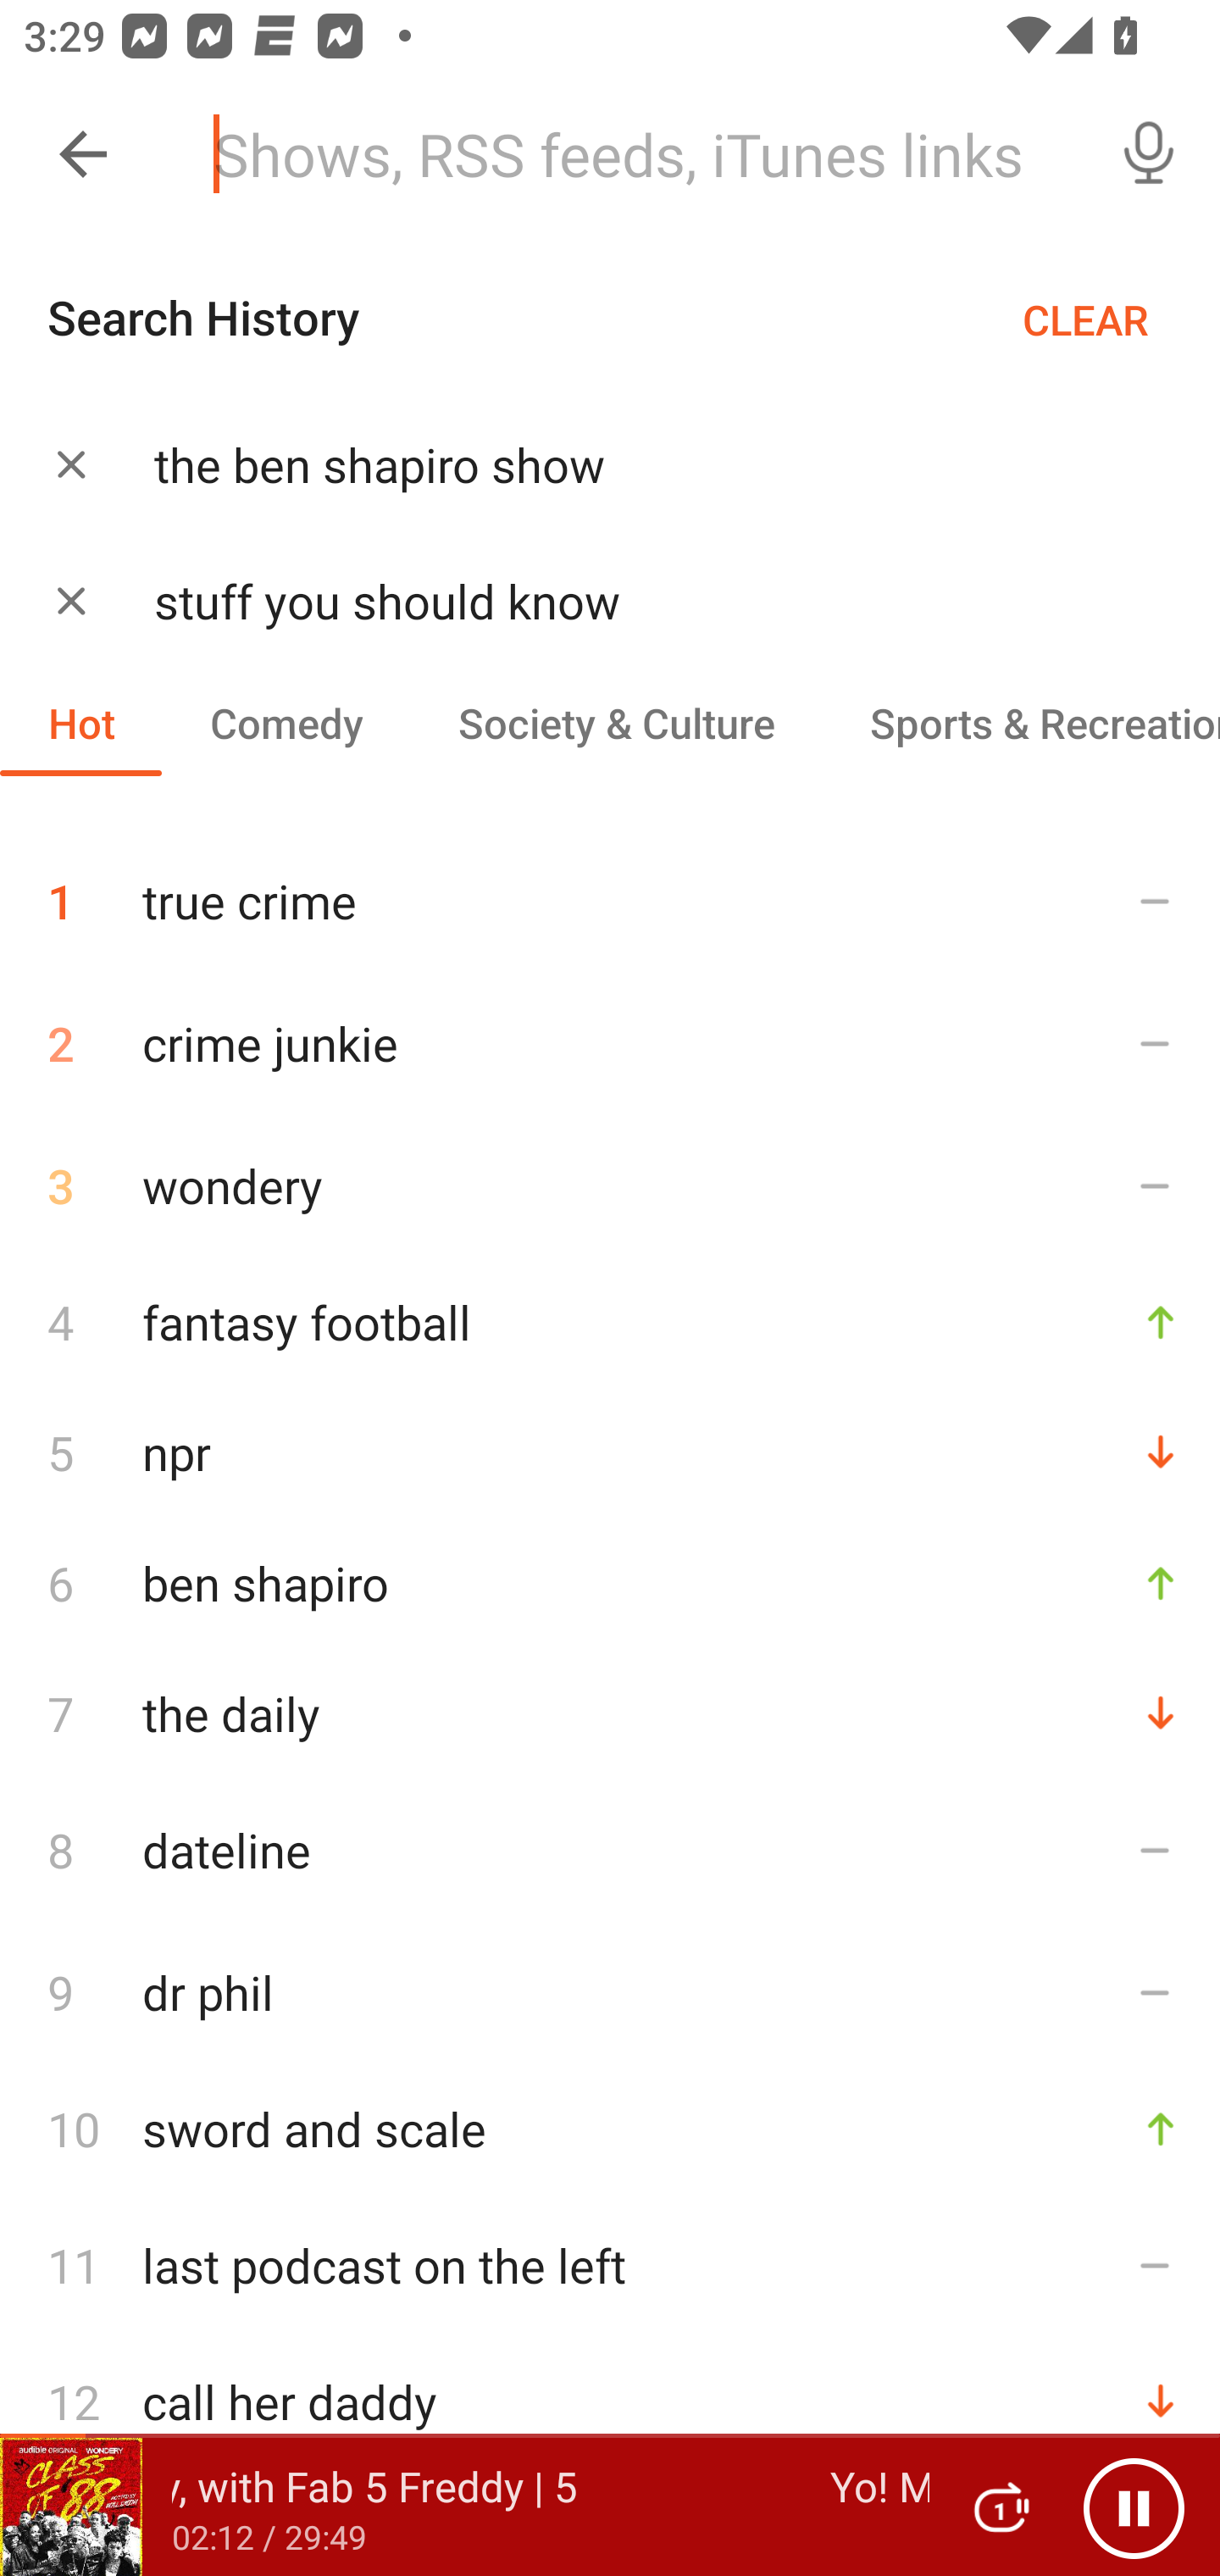 Image resolution: width=1220 pixels, height=2576 pixels. What do you see at coordinates (286, 722) in the screenshot?
I see `Comedy` at bounding box center [286, 722].